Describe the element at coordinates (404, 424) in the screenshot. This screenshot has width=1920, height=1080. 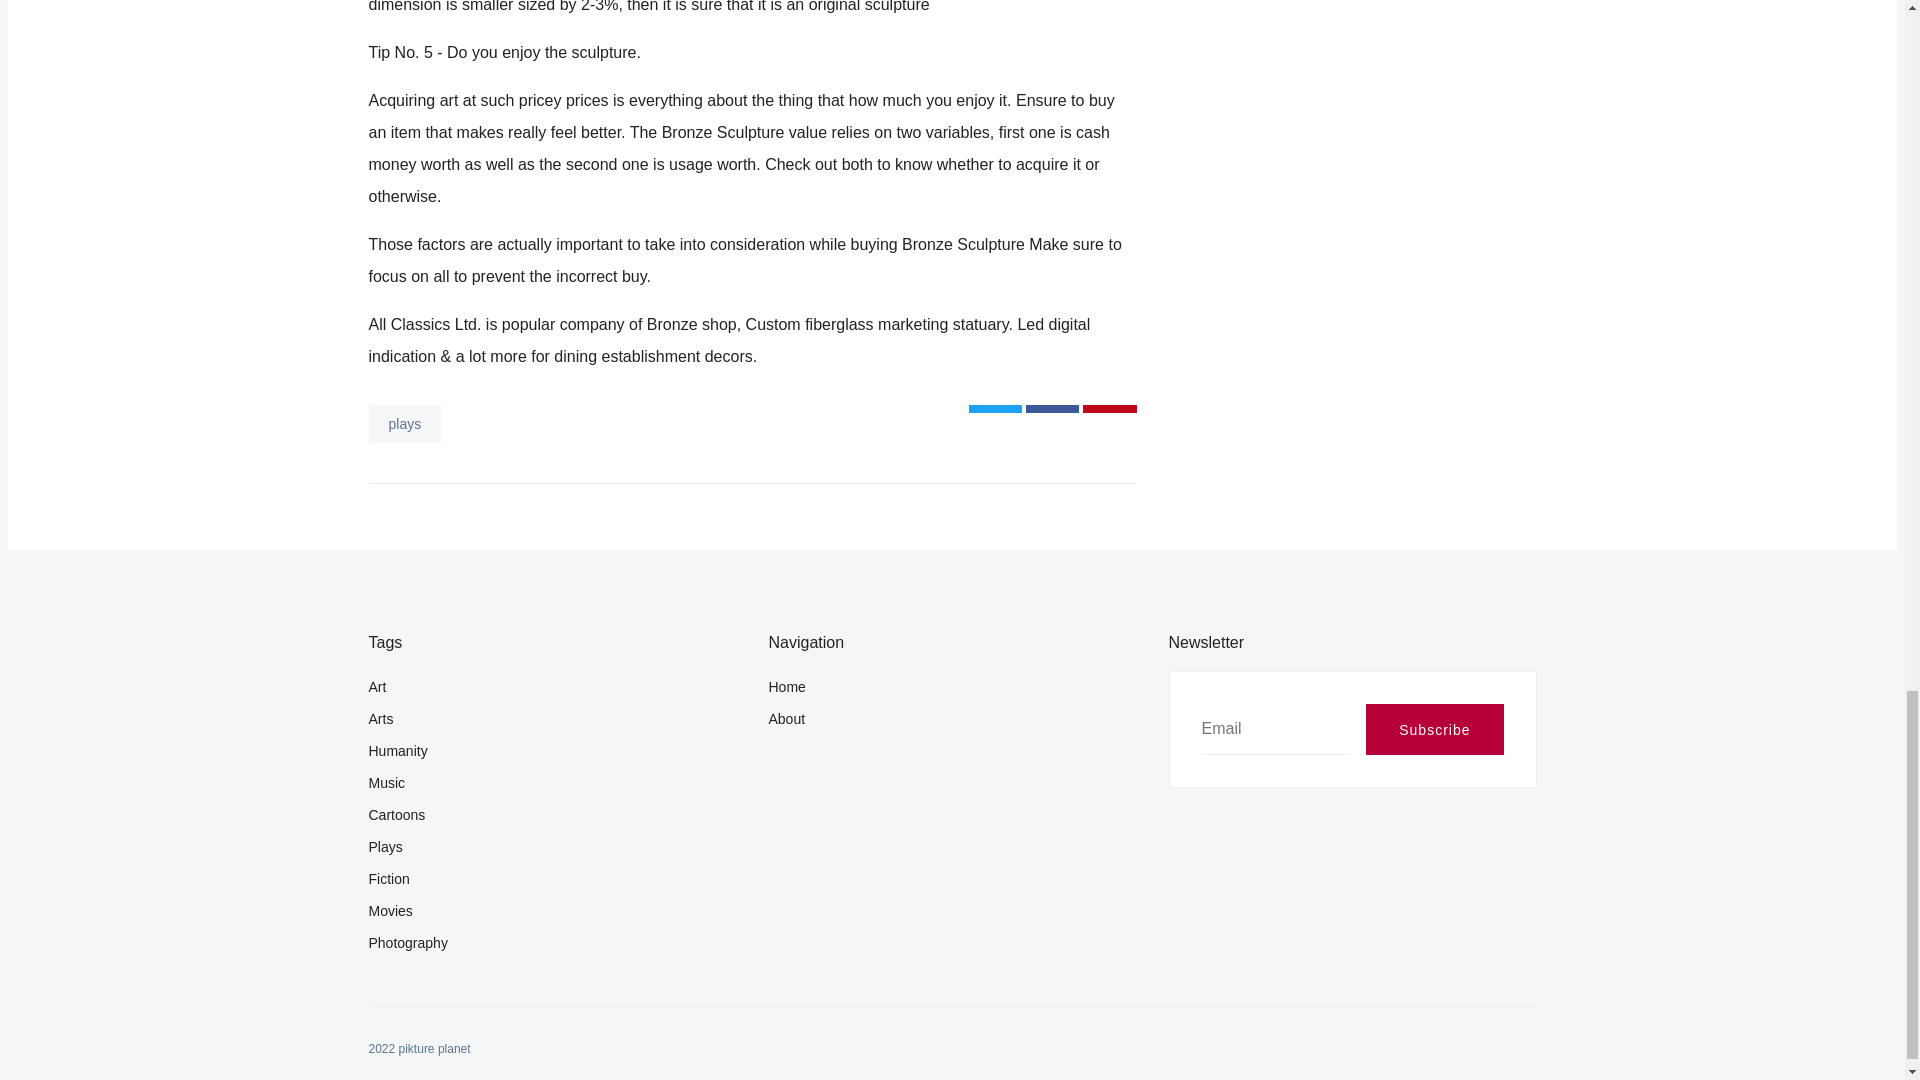
I see `plays` at that location.